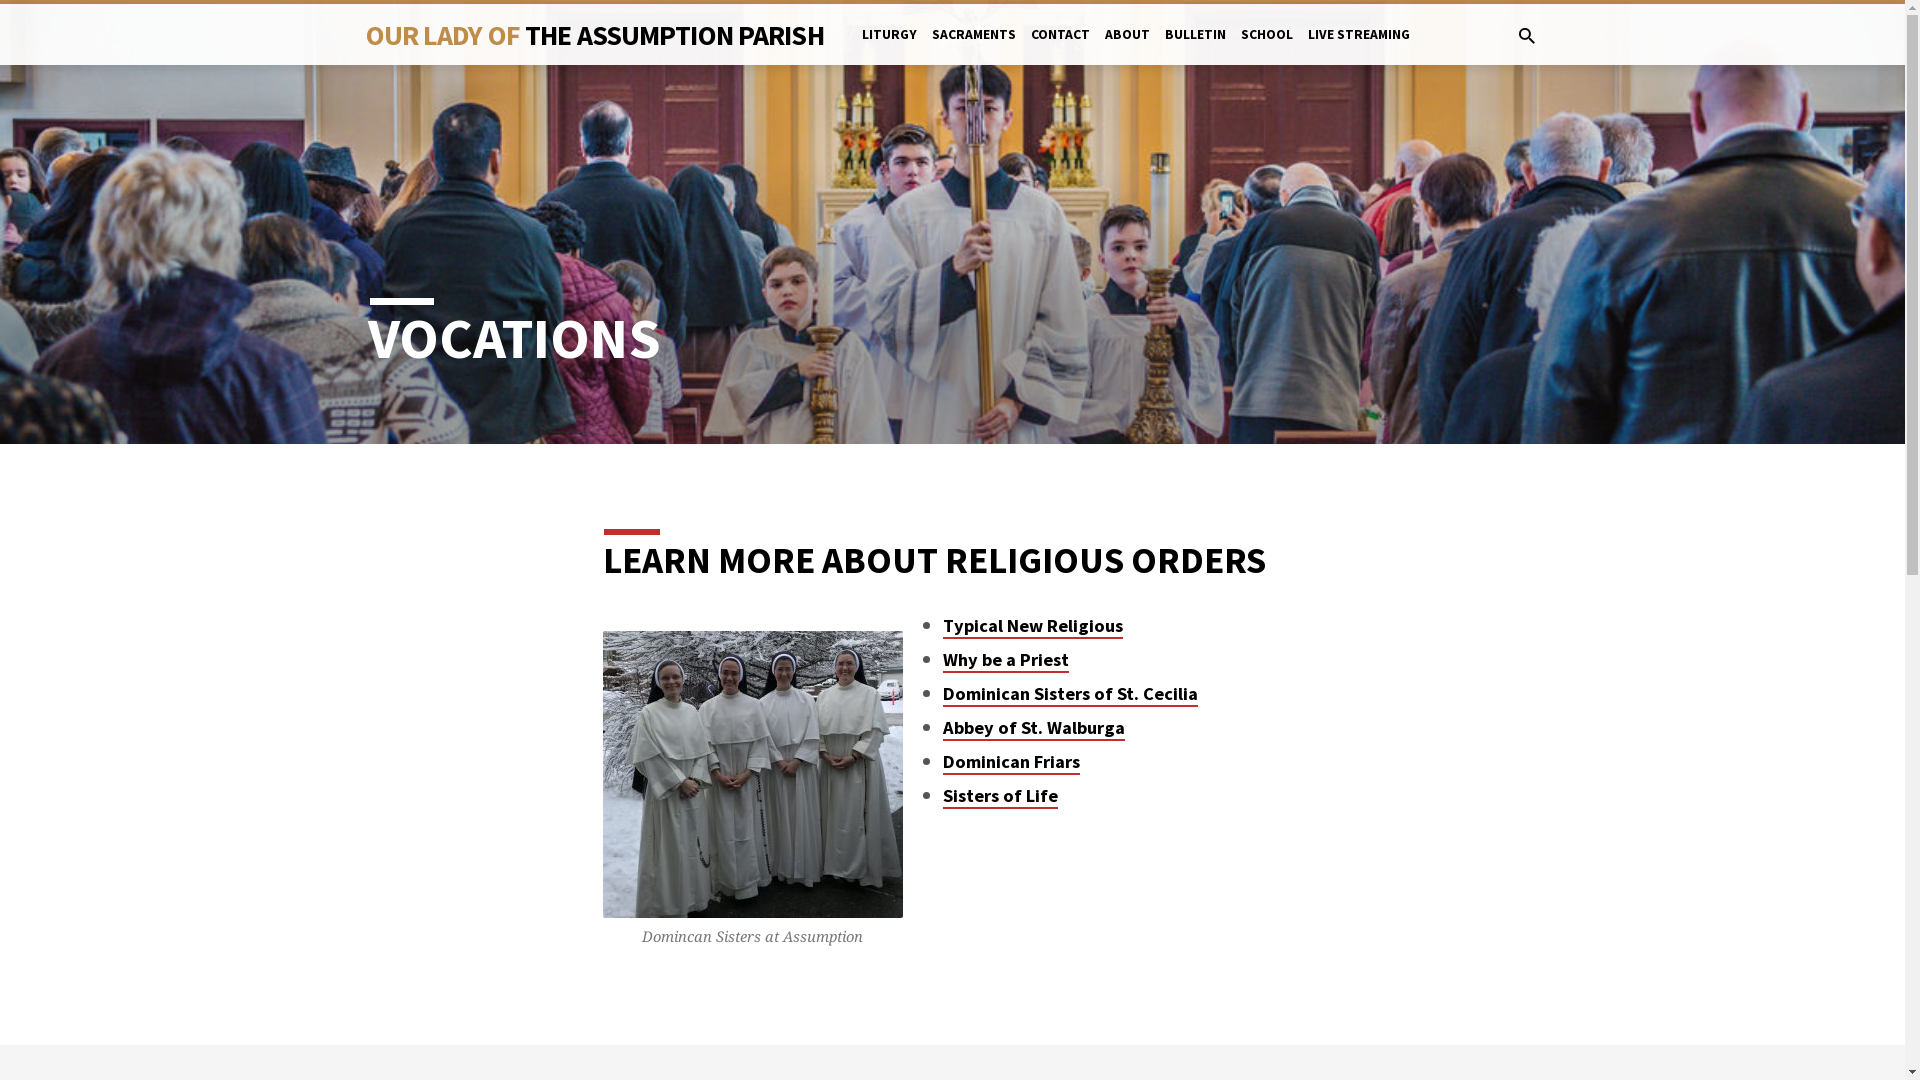 The height and width of the screenshot is (1080, 1920). I want to click on Sisters of Life, so click(1000, 796).